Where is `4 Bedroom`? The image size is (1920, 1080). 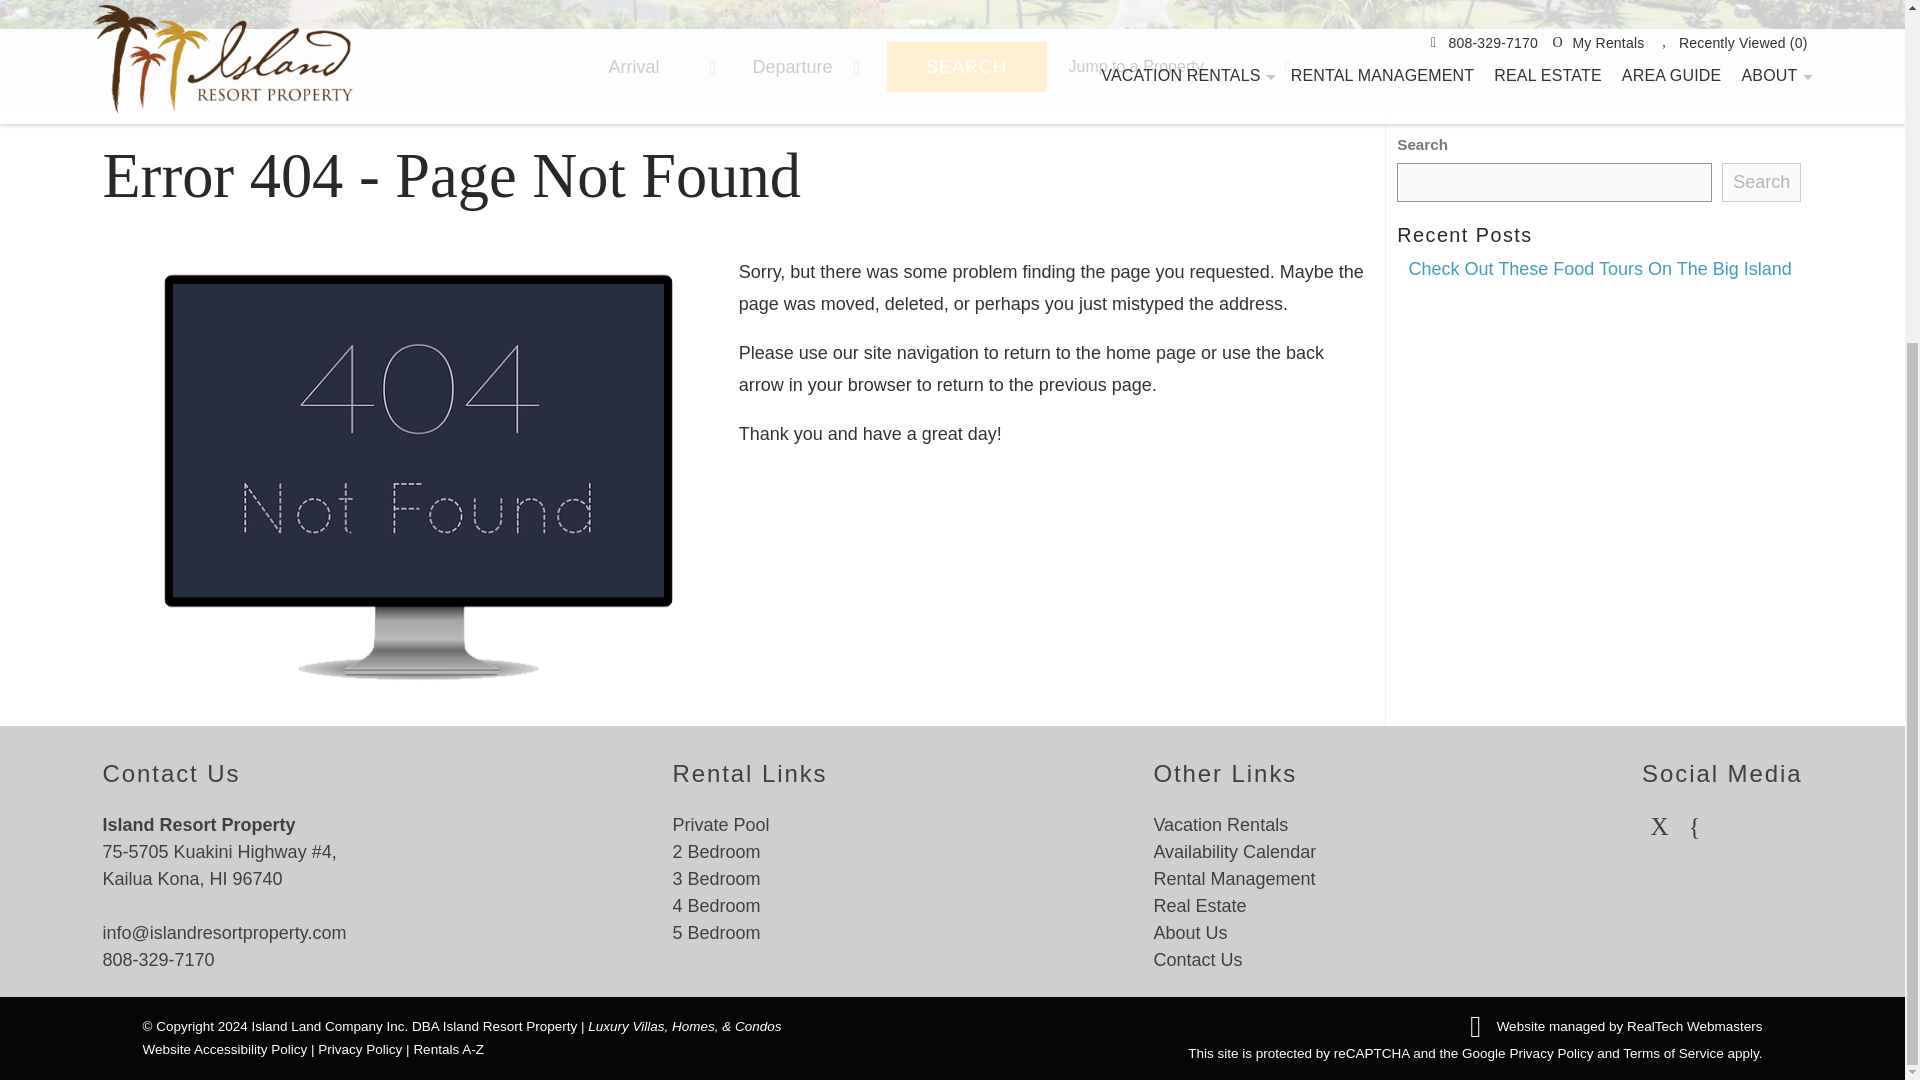
4 Bedroom is located at coordinates (716, 906).